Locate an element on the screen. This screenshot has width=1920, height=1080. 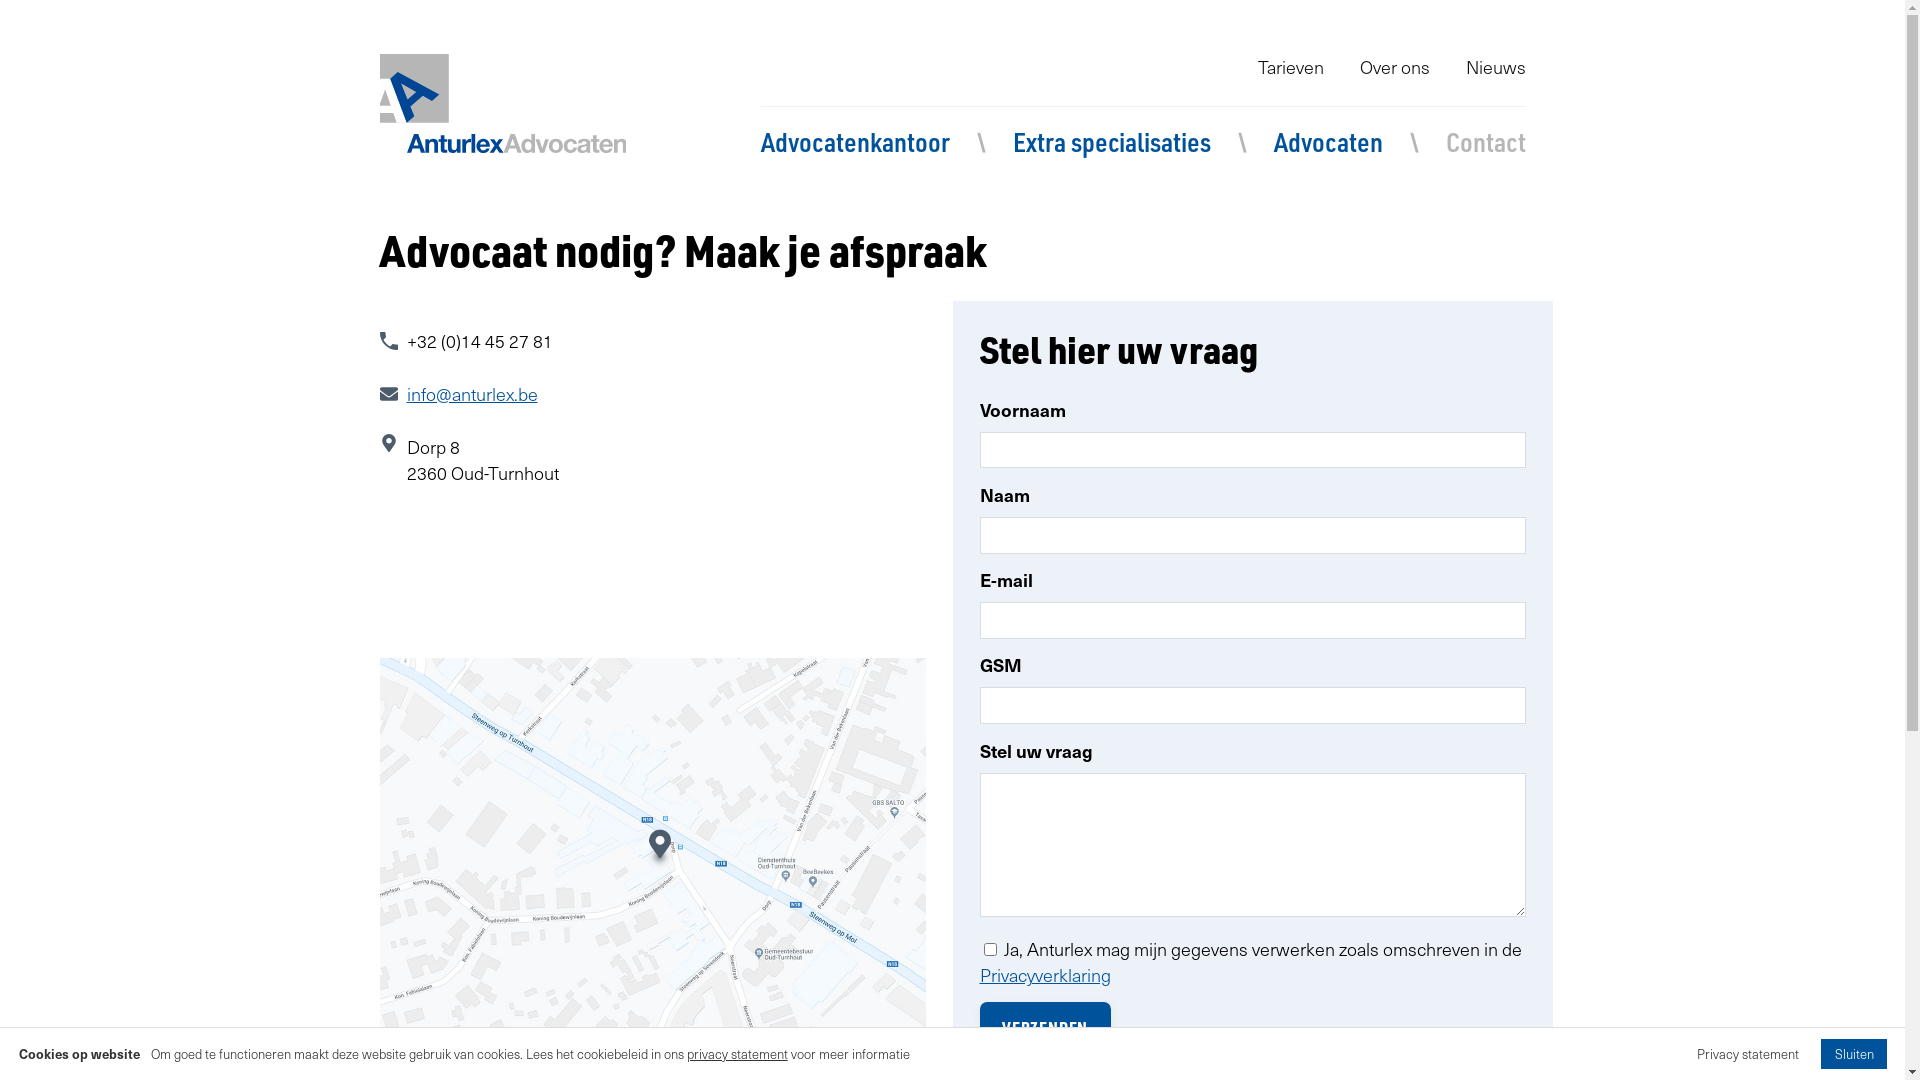
Privacy statement is located at coordinates (1748, 1054).